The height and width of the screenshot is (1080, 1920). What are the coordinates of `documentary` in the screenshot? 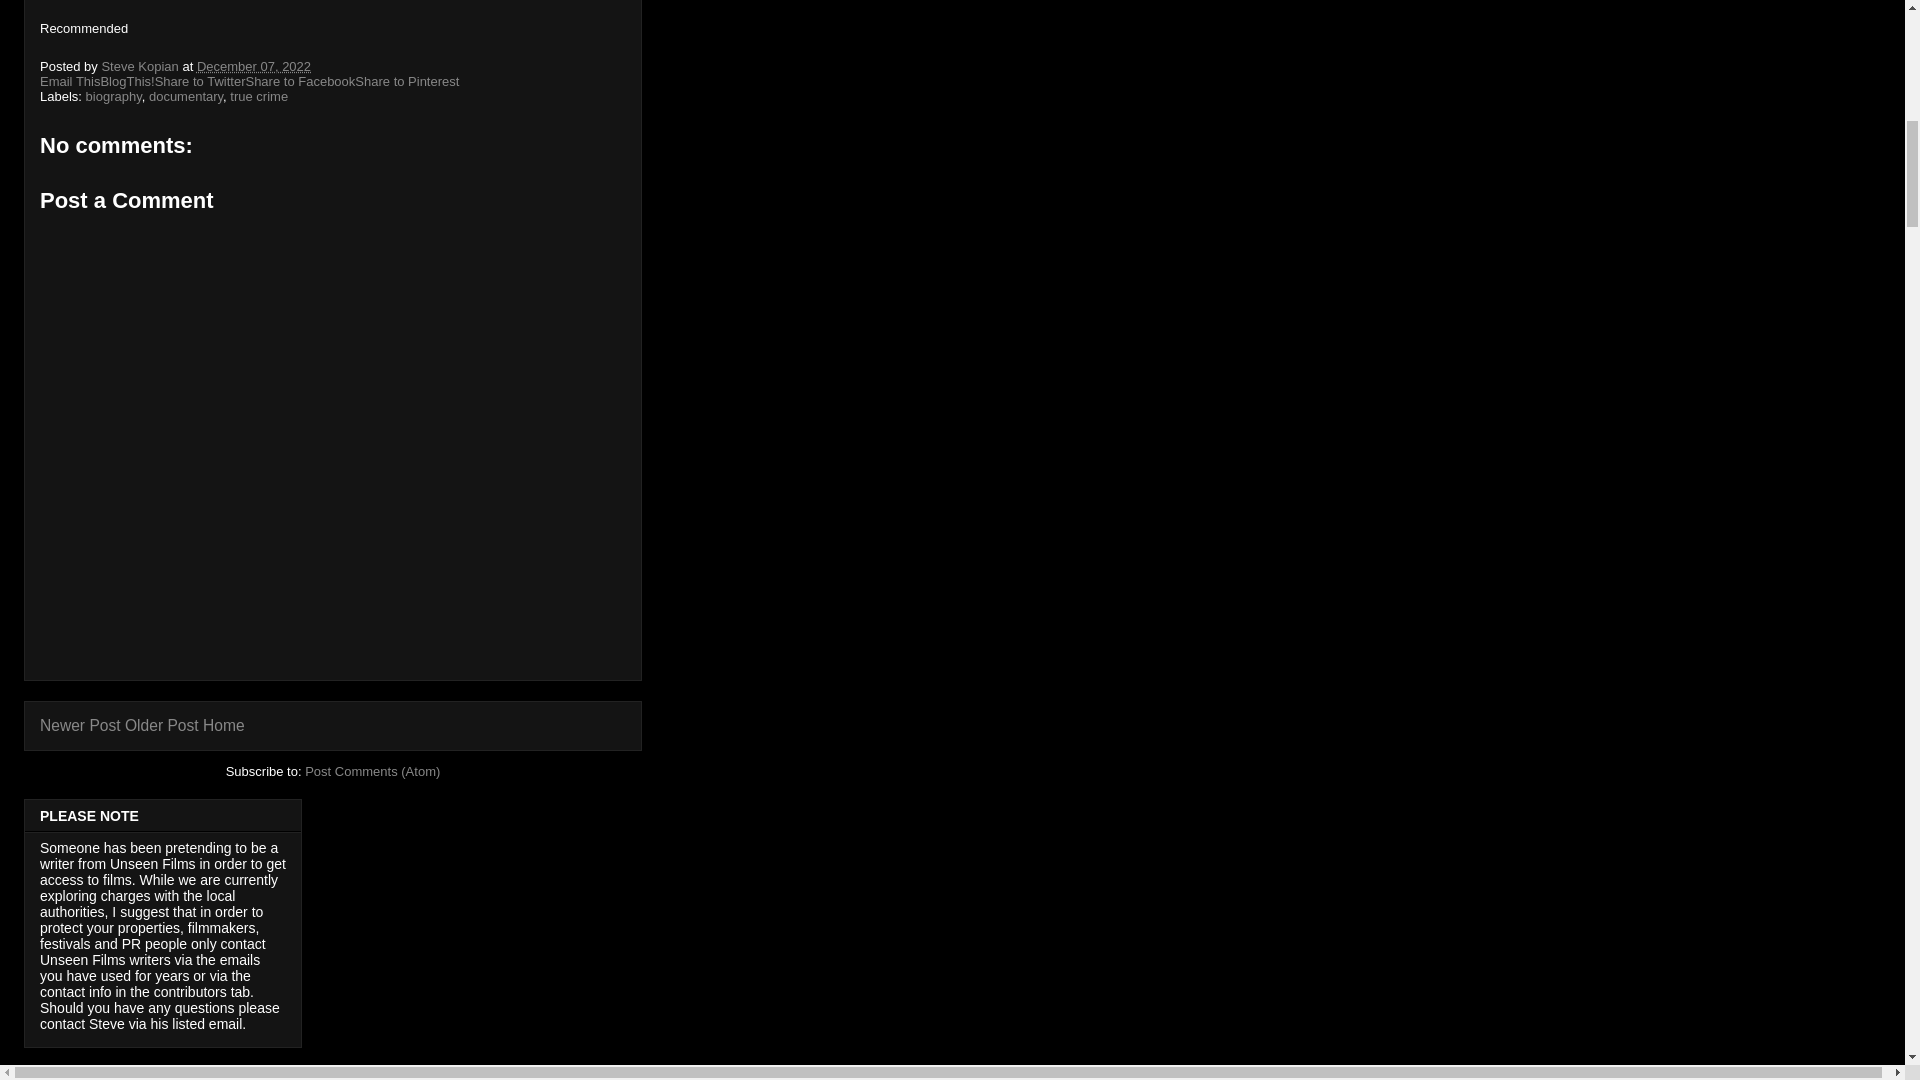 It's located at (186, 96).